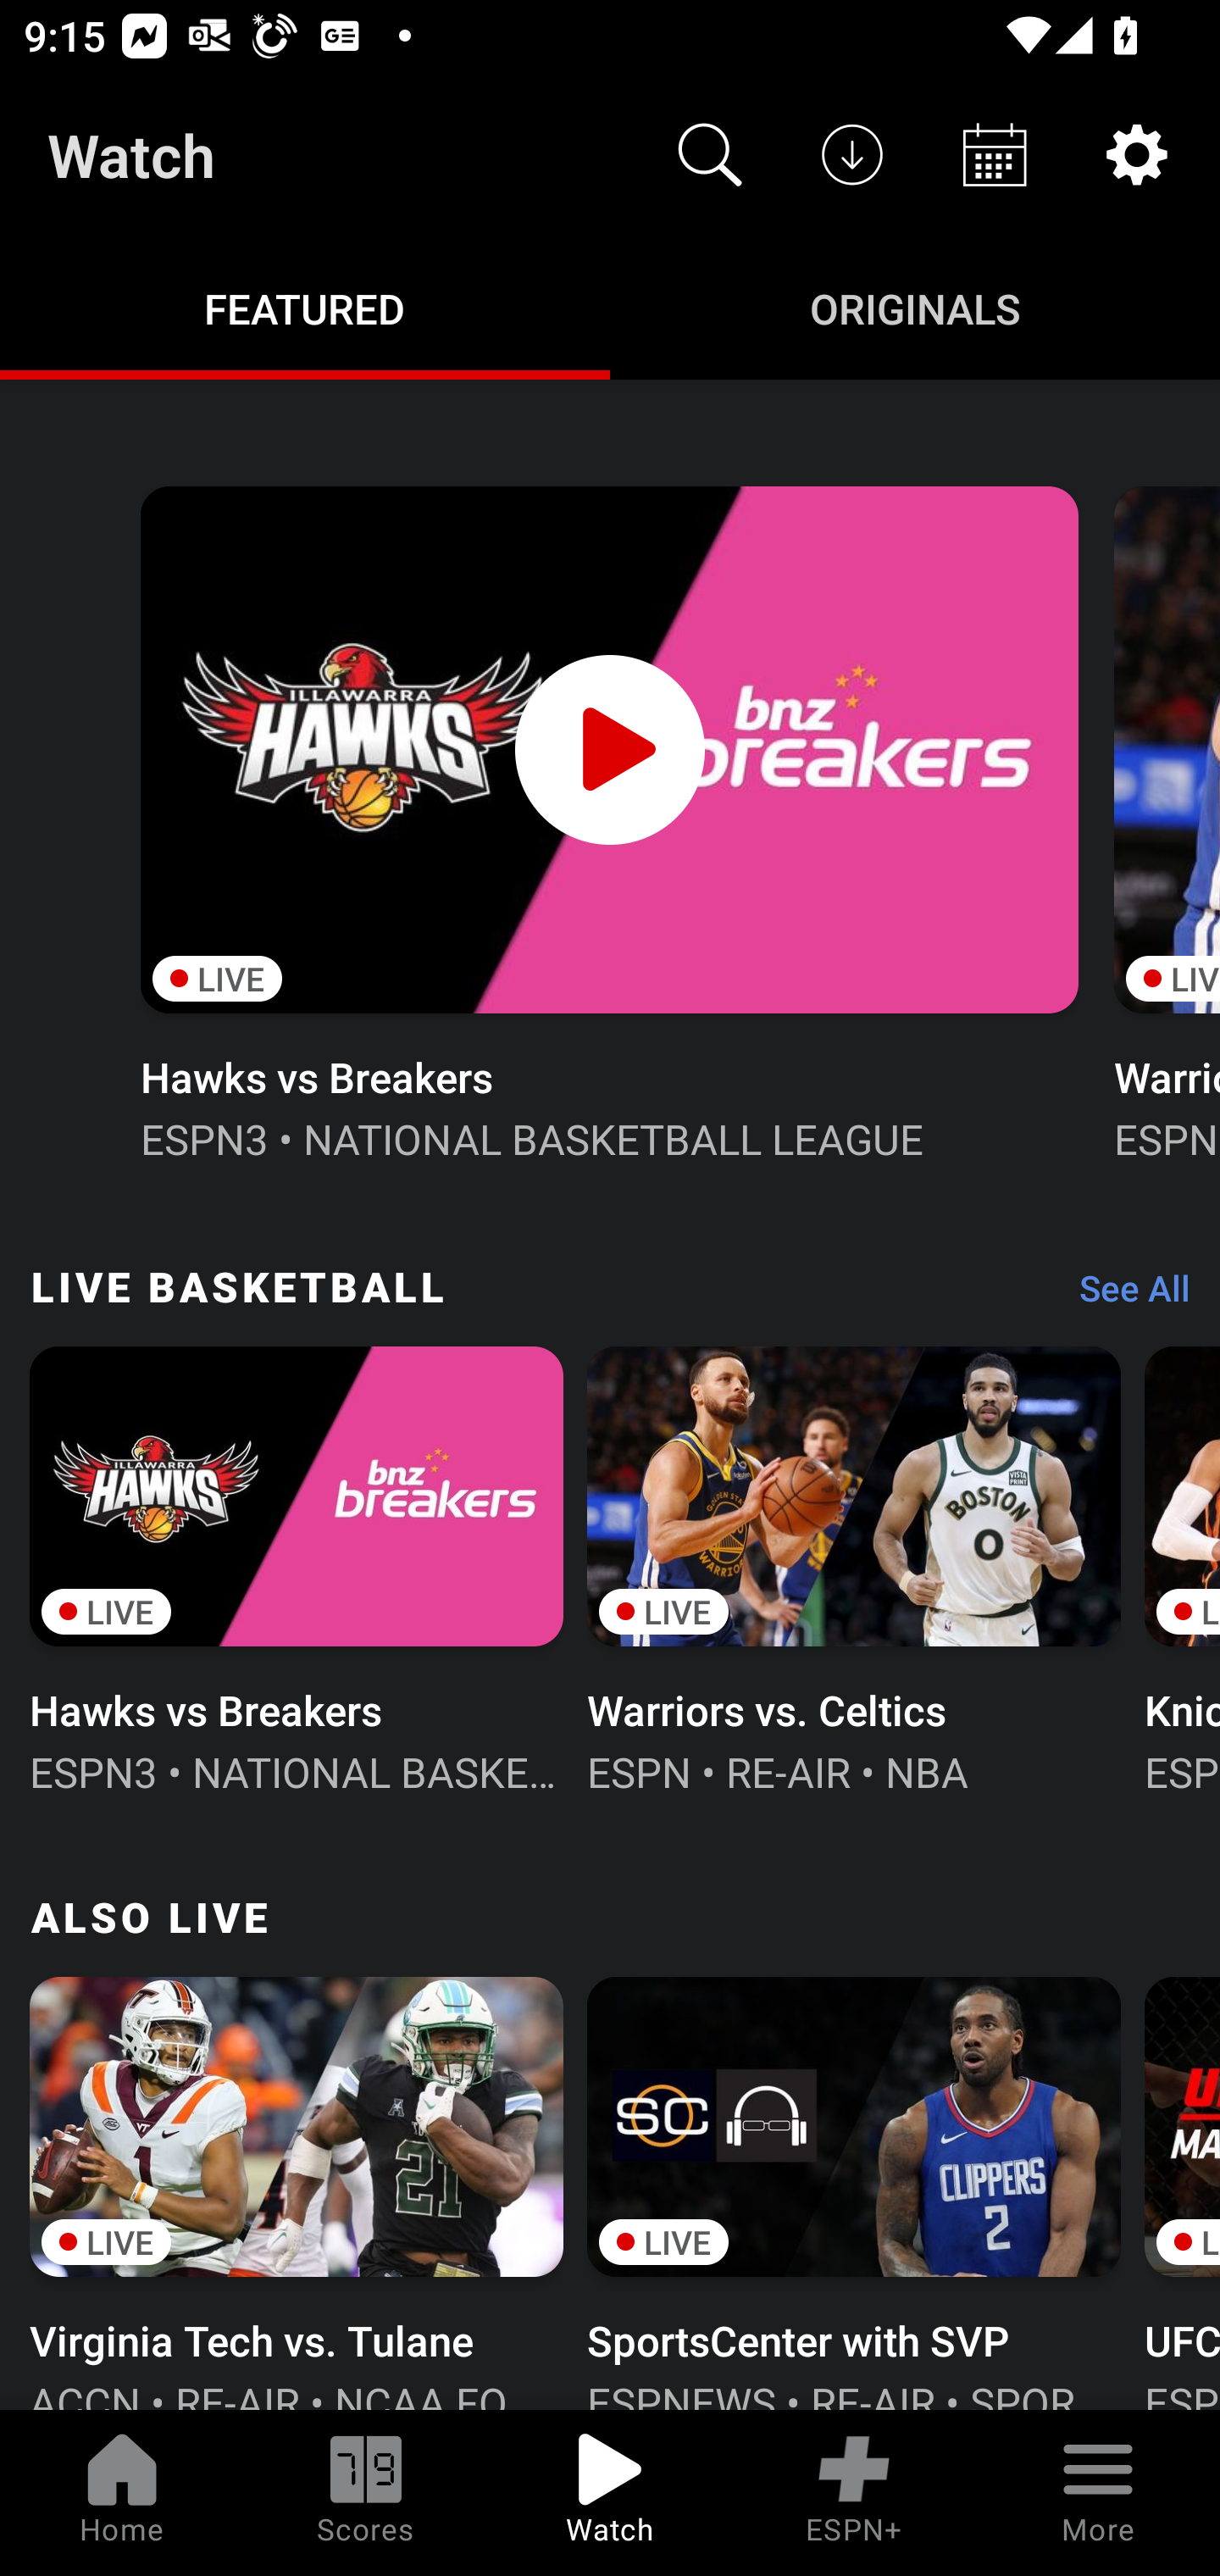  I want to click on LIVE Warriors vs. Celtics ESPN • RE-AIR • NBA, so click(854, 1567).